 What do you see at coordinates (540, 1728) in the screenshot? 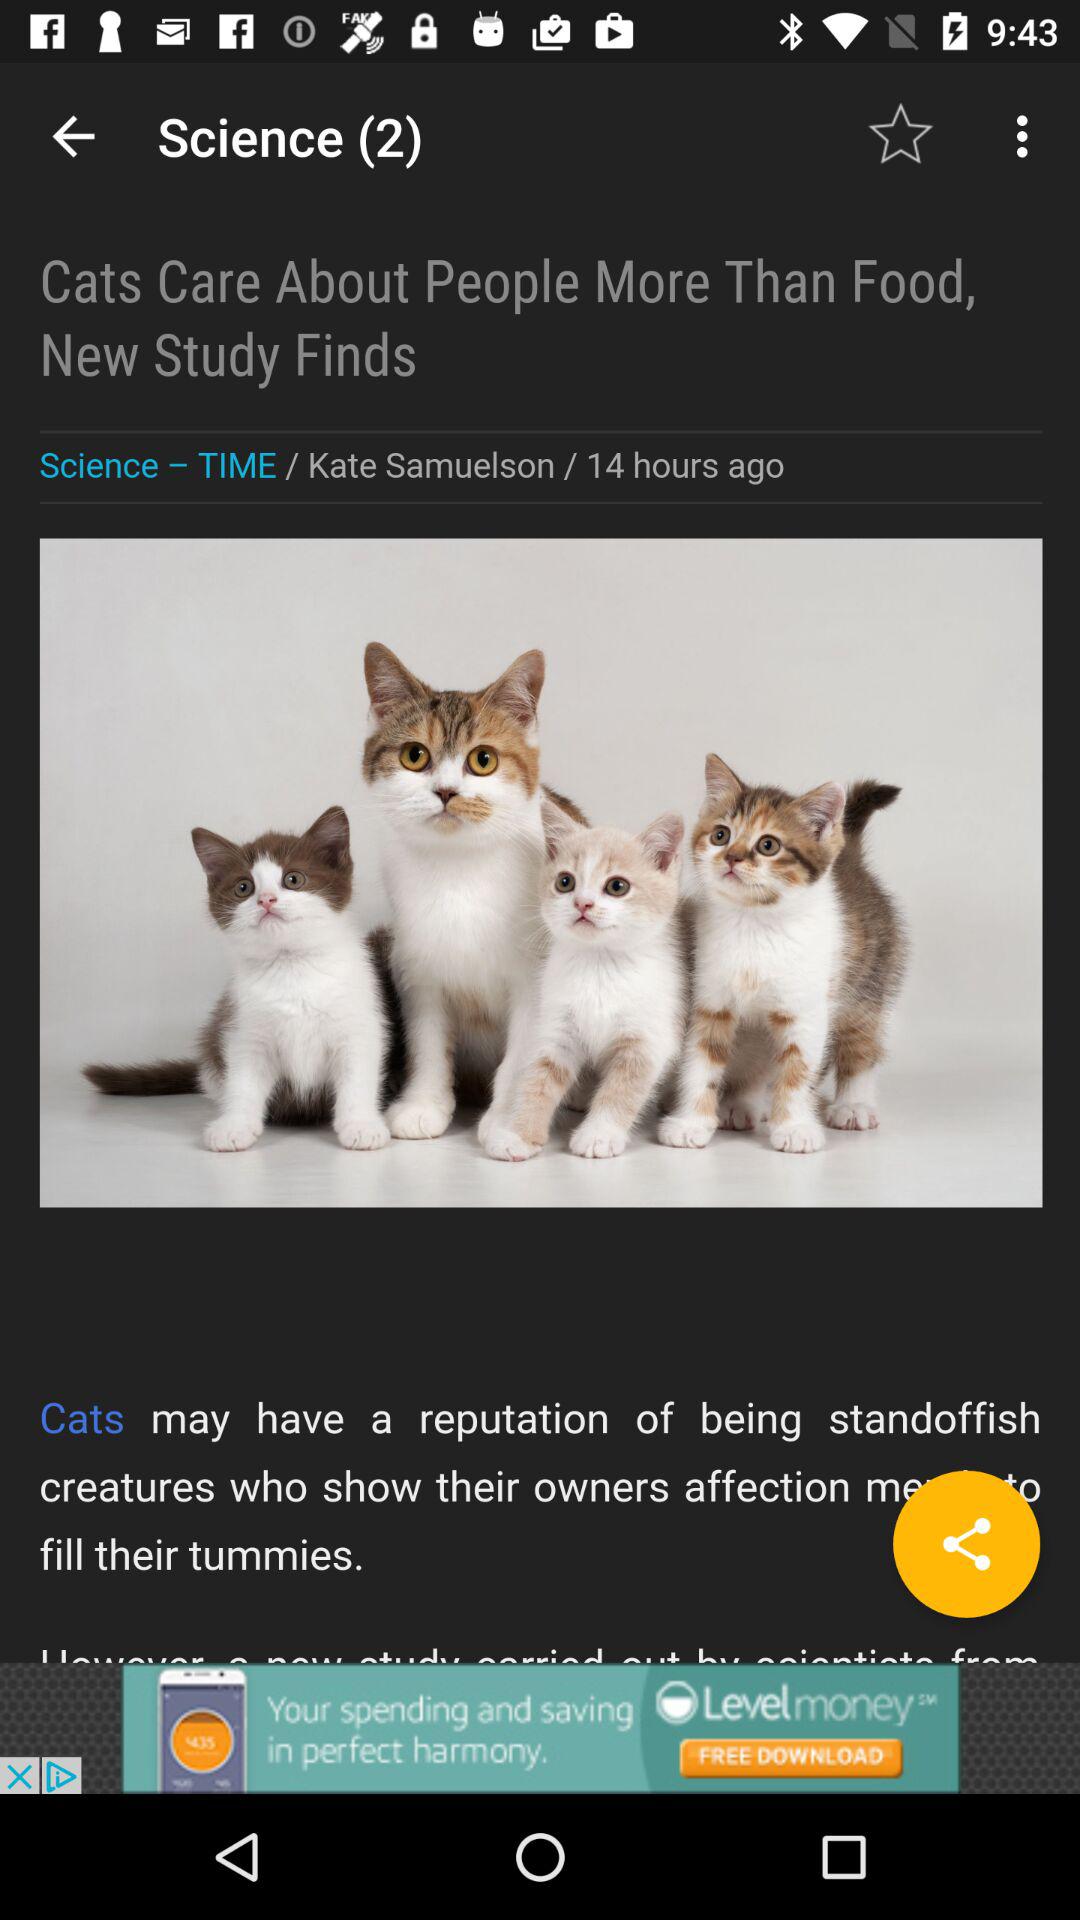
I see `view advertisement` at bounding box center [540, 1728].